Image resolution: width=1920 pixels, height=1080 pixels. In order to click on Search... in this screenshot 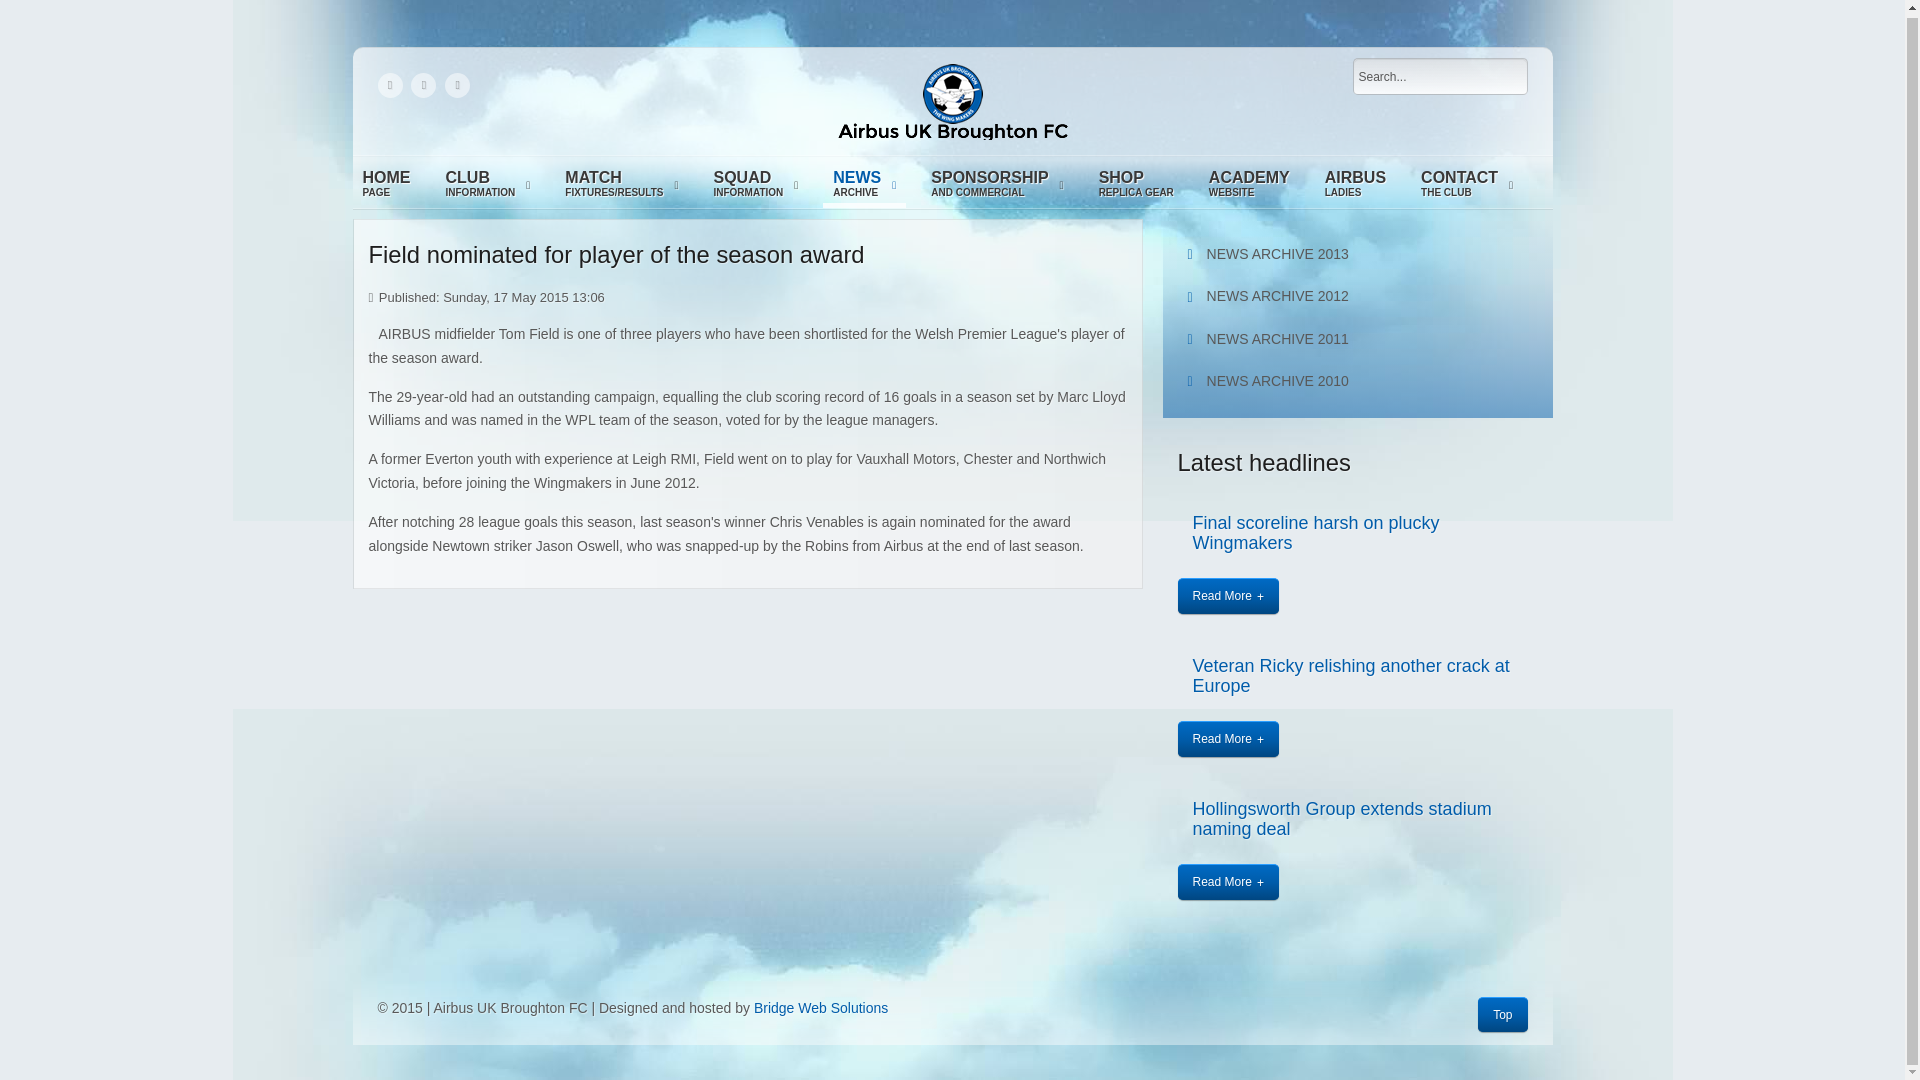, I will do `click(1440, 76)`.